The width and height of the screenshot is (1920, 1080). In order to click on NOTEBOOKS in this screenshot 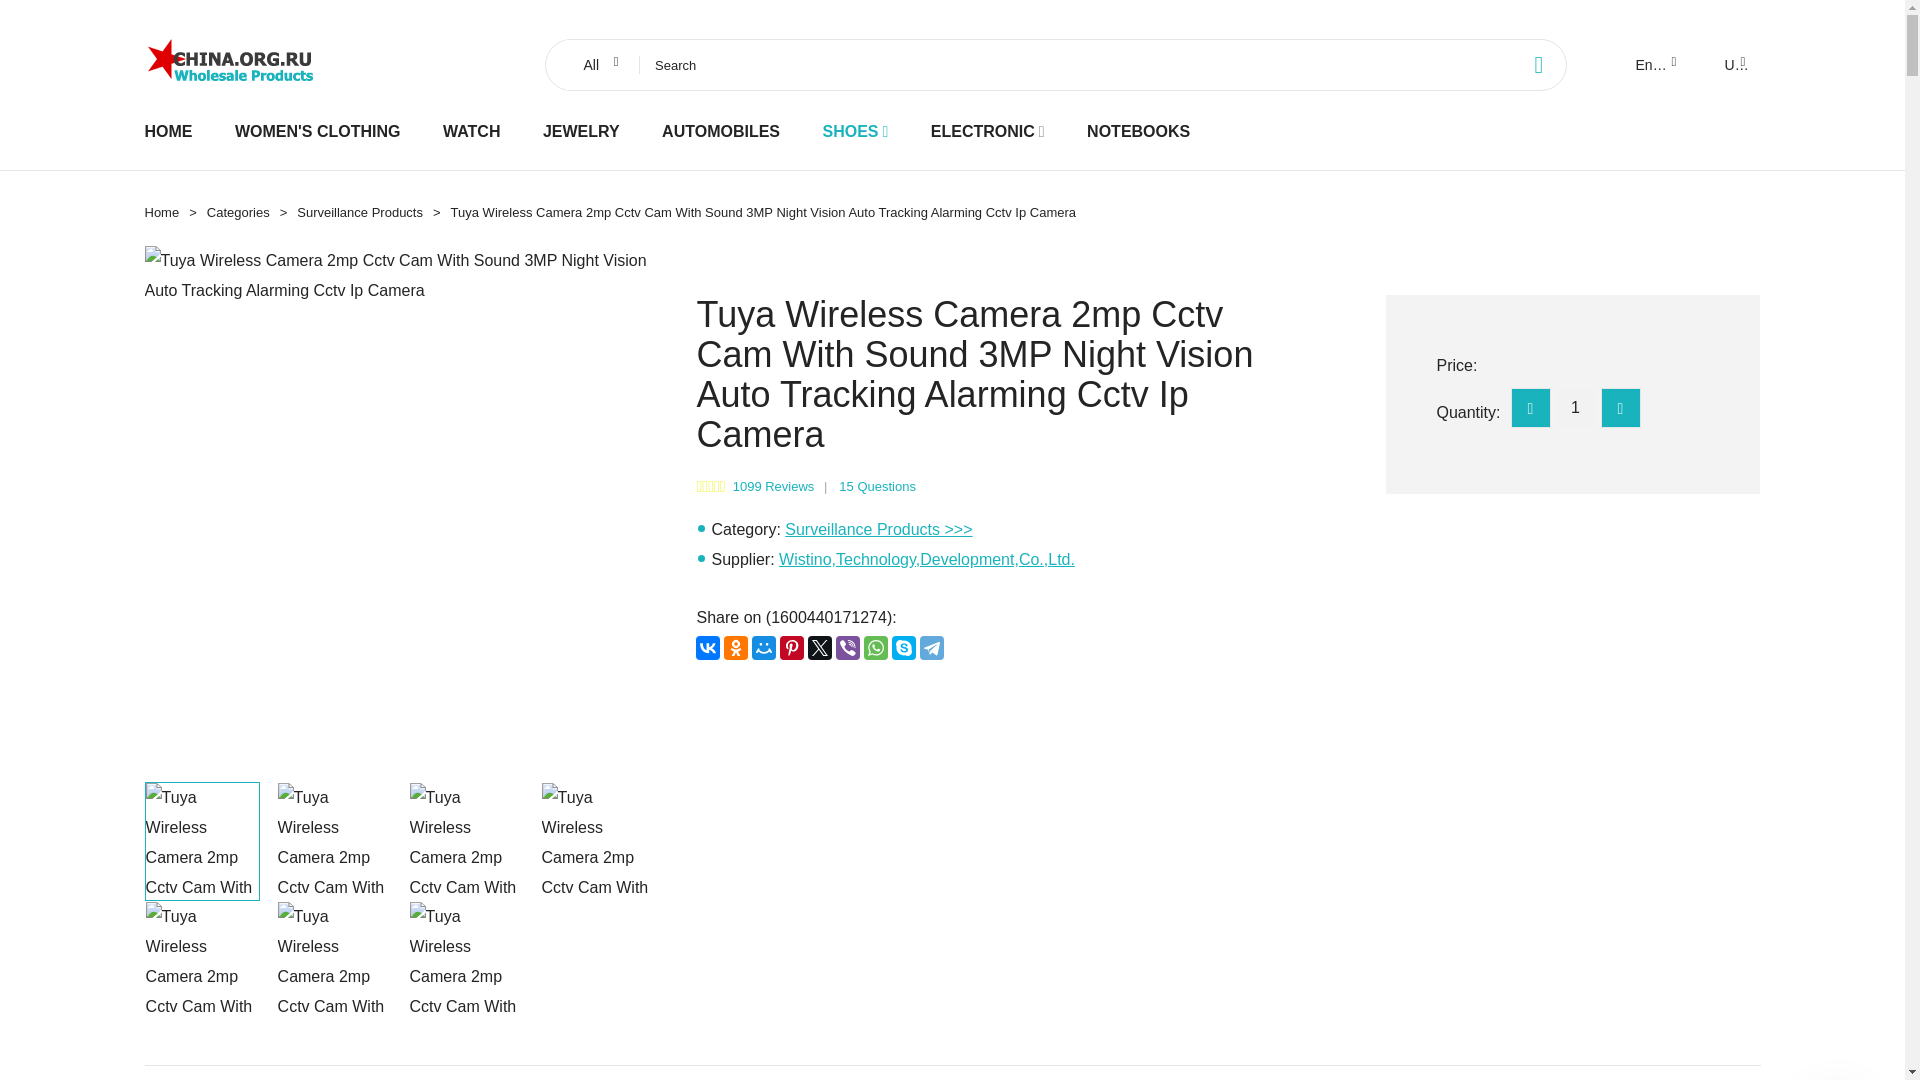, I will do `click(1138, 131)`.